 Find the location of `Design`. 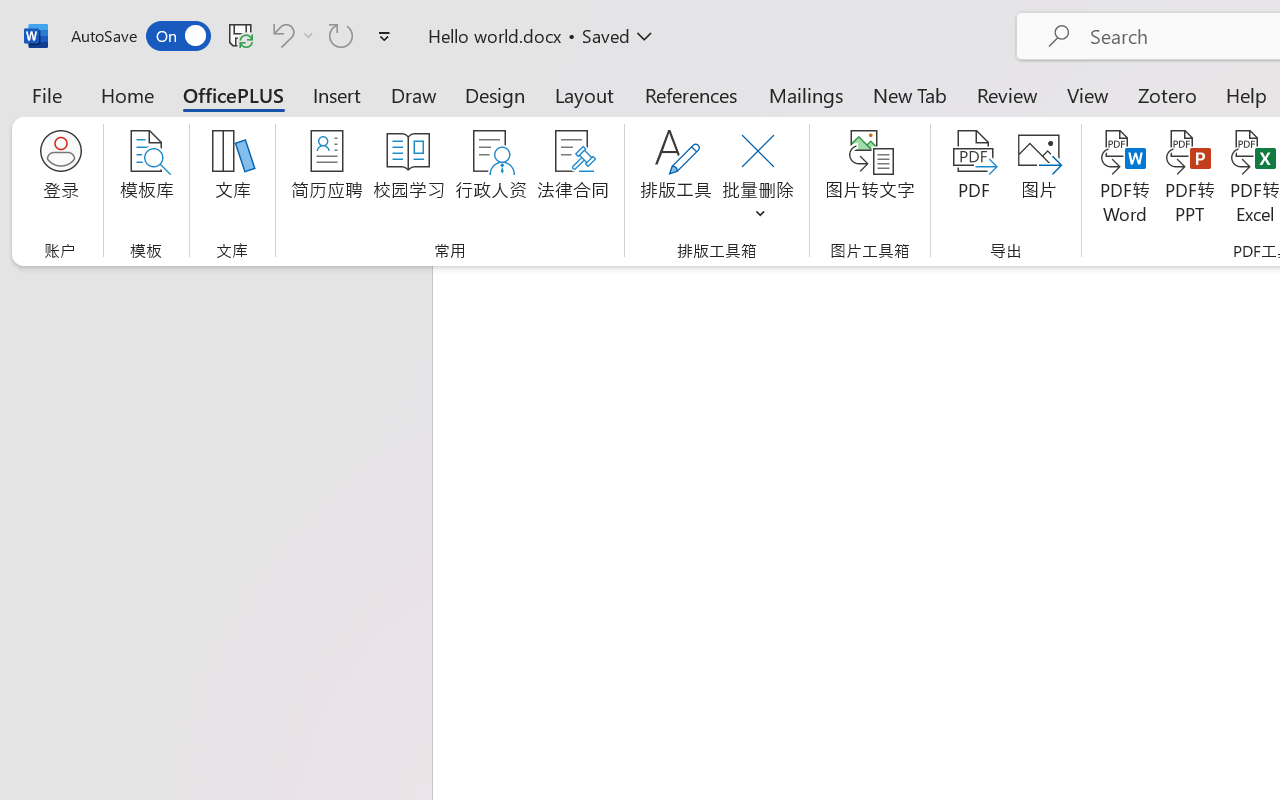

Design is located at coordinates (495, 94).